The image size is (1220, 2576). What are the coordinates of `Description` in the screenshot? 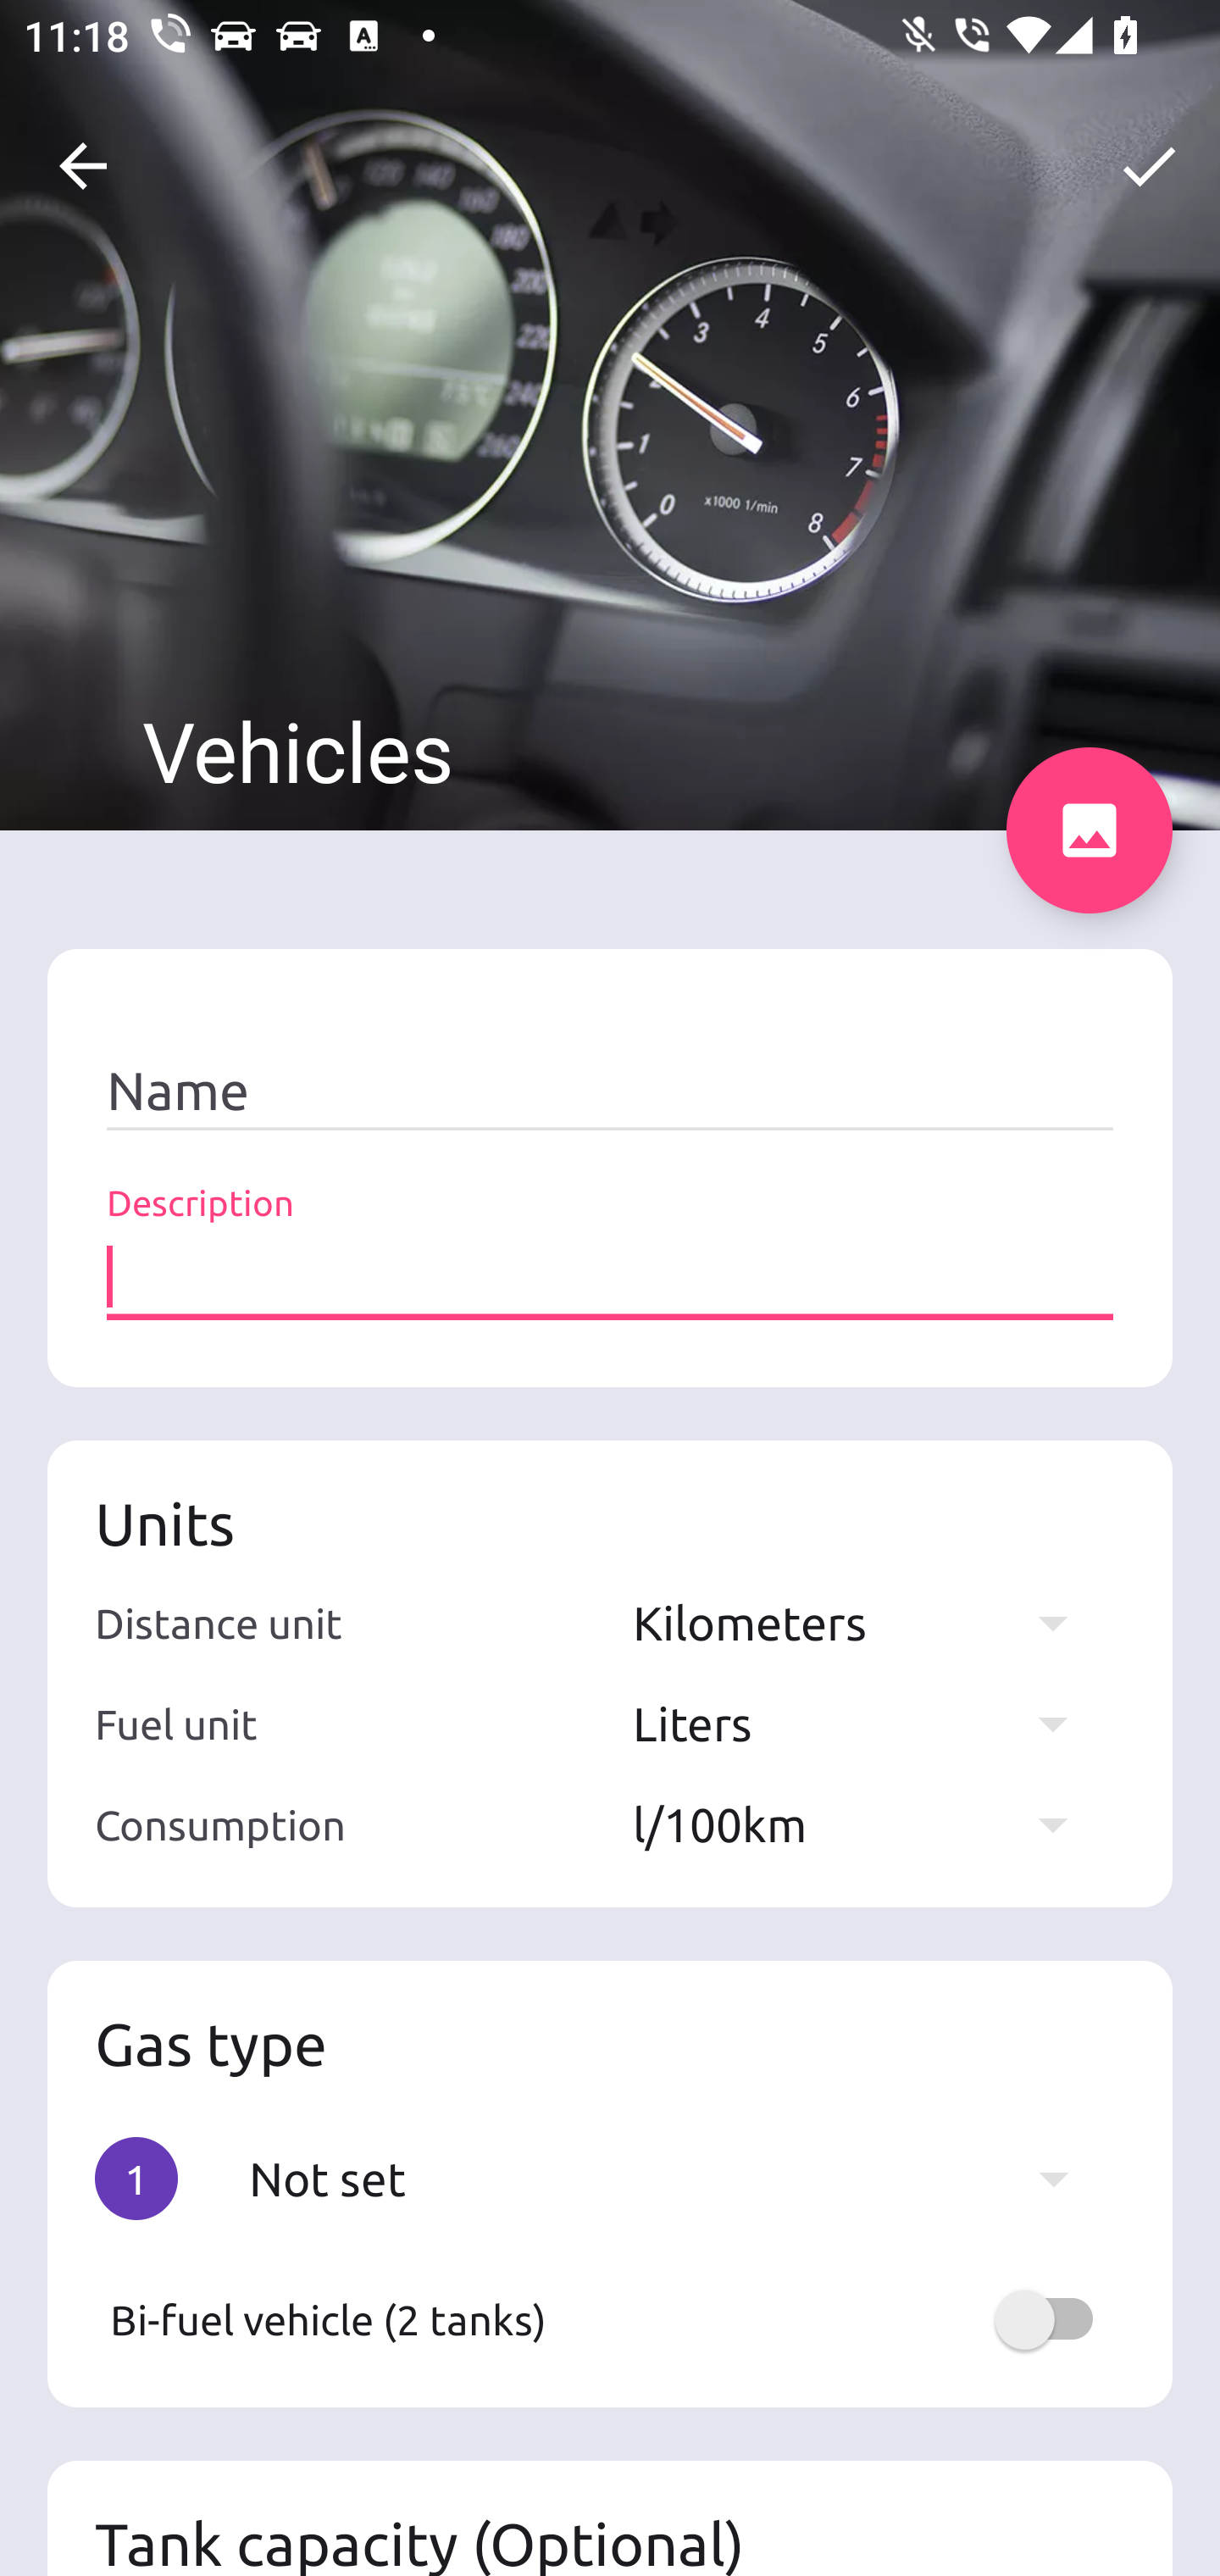 It's located at (610, 1277).